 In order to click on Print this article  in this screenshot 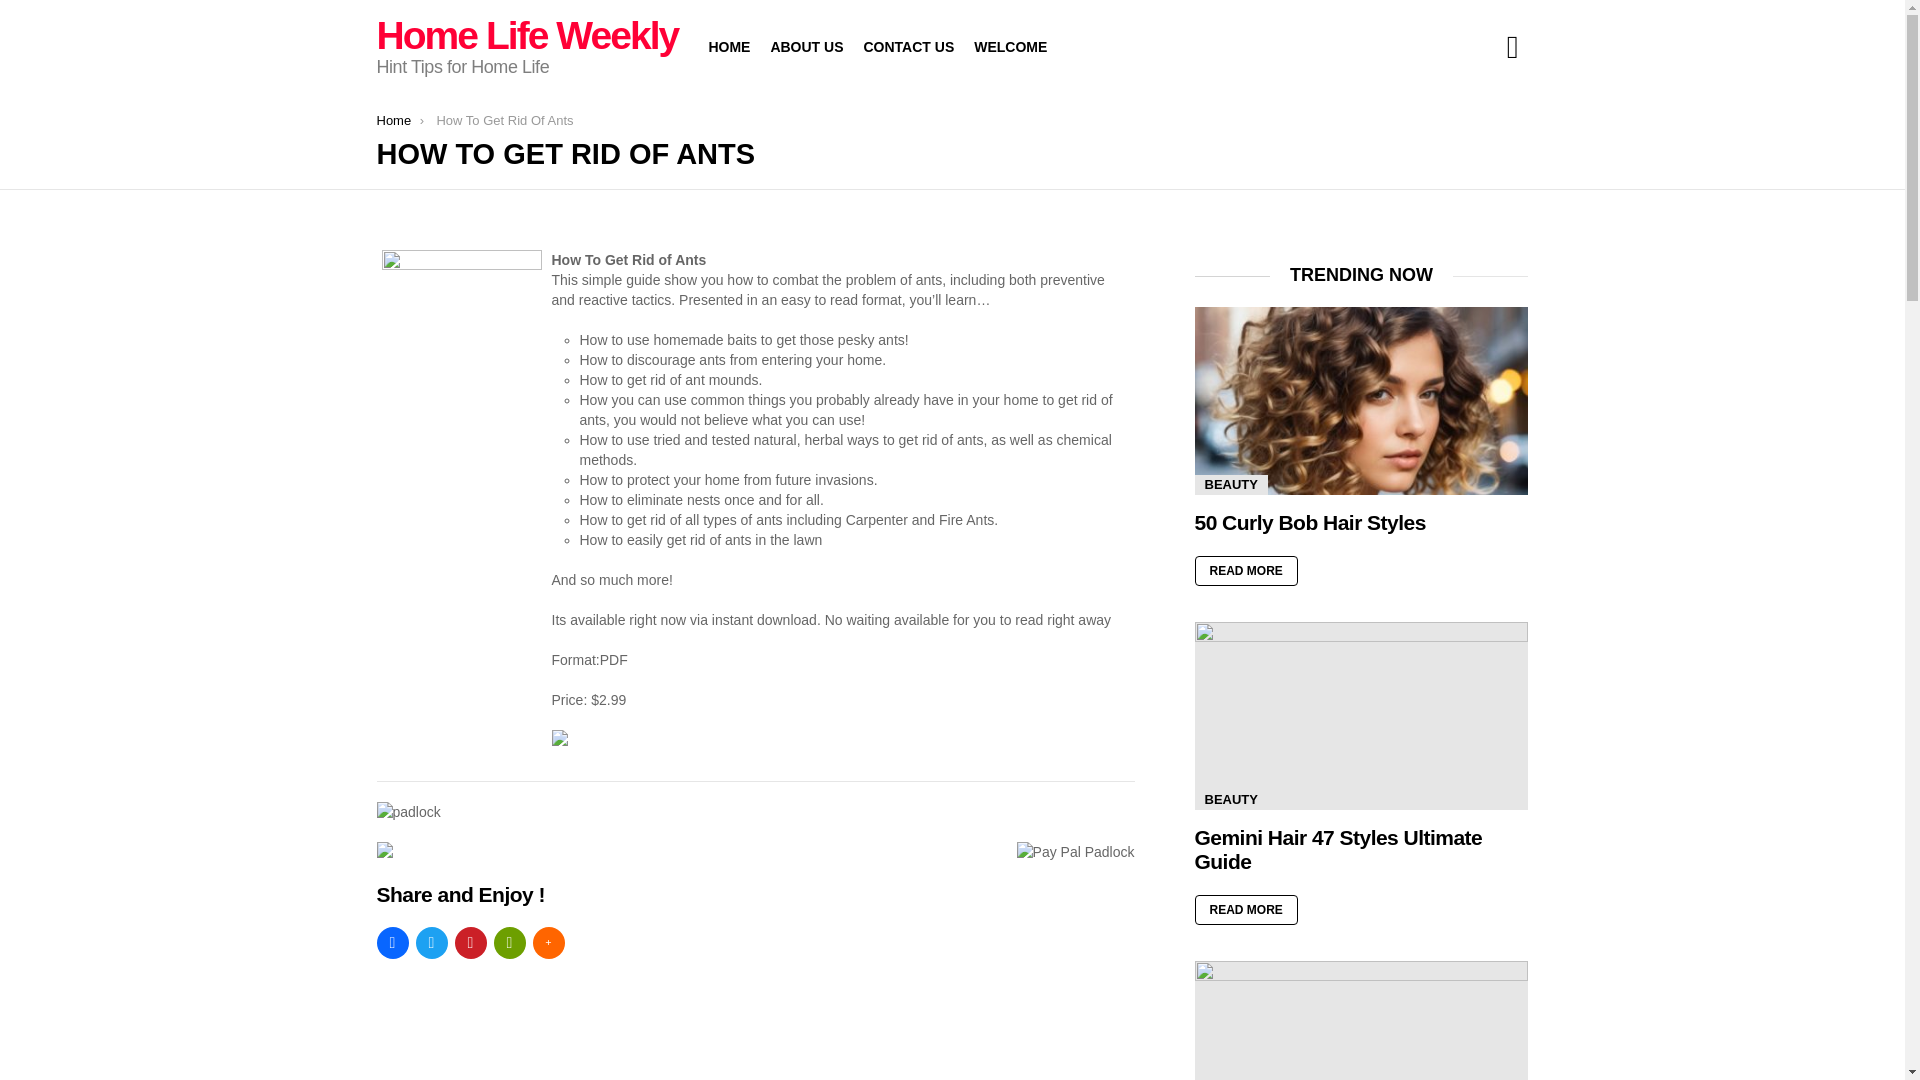, I will do `click(510, 942)`.